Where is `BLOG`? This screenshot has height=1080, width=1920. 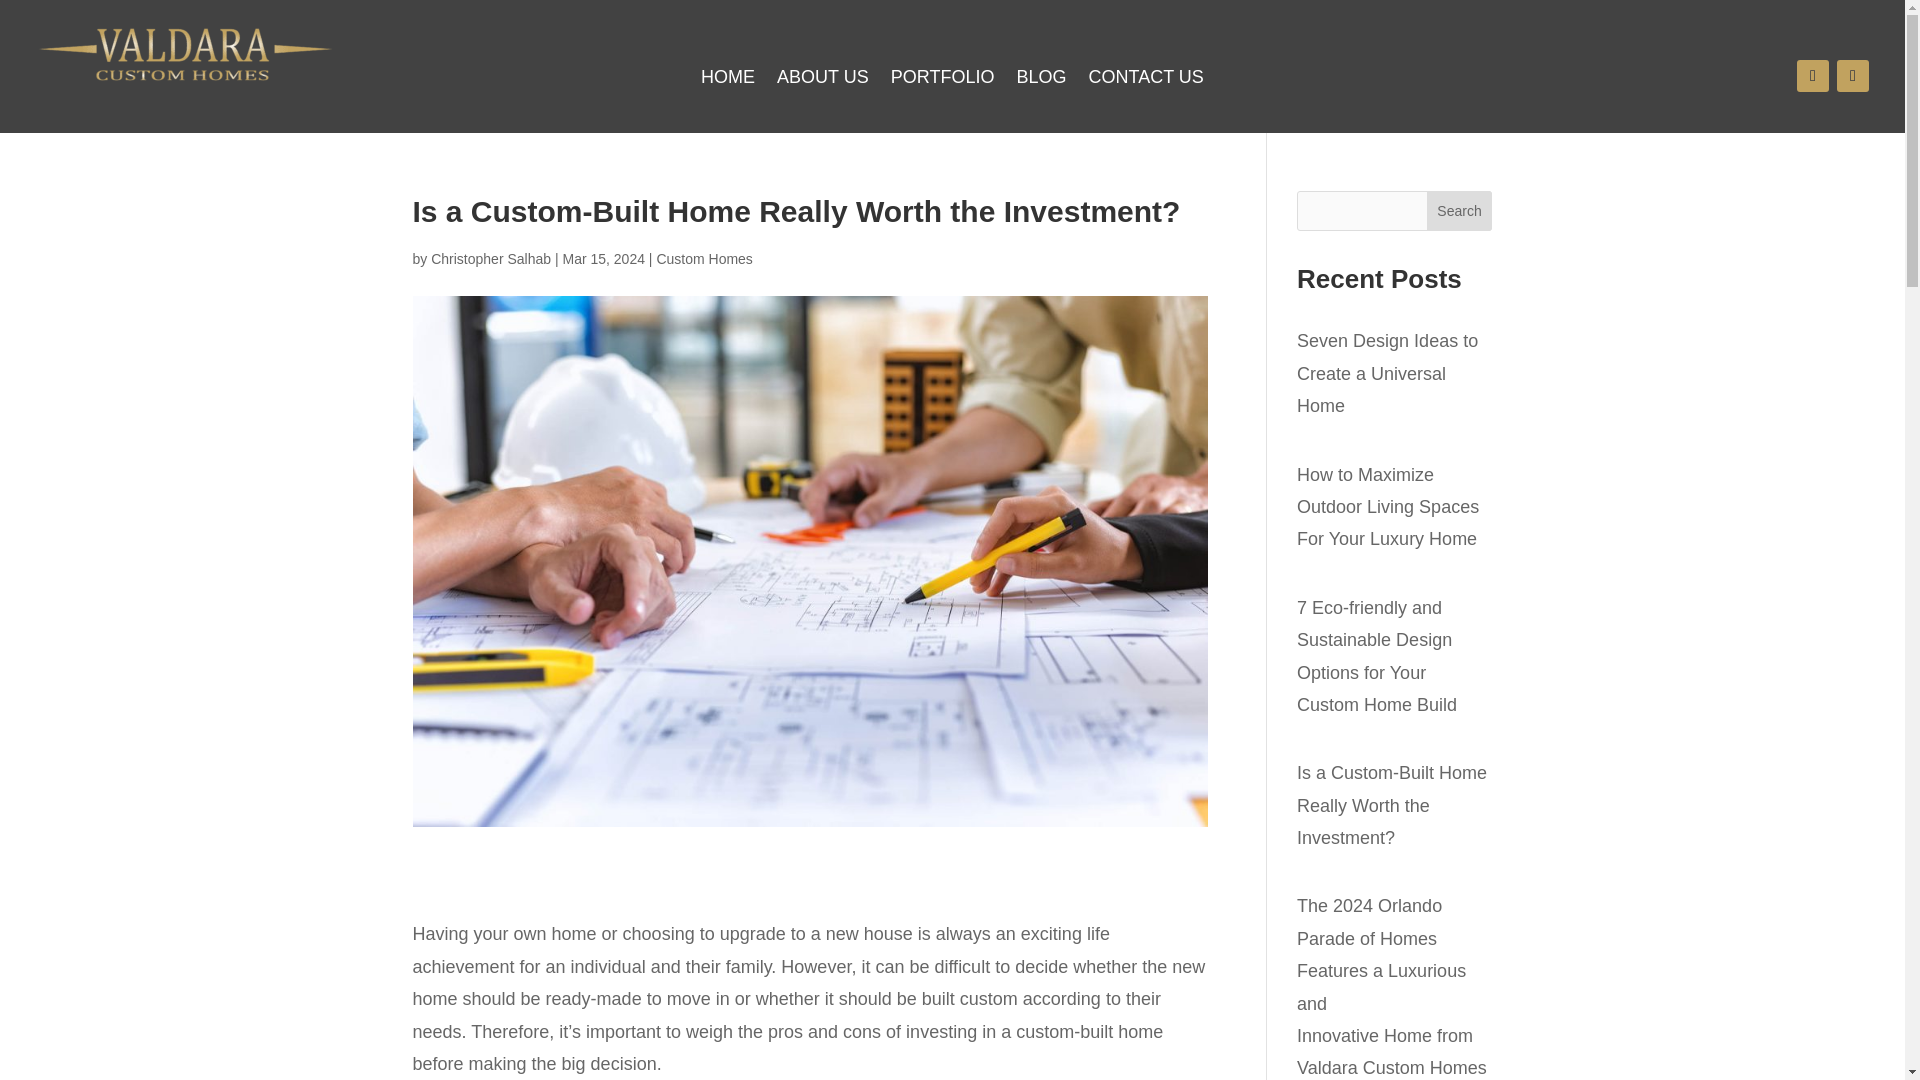 BLOG is located at coordinates (1040, 80).